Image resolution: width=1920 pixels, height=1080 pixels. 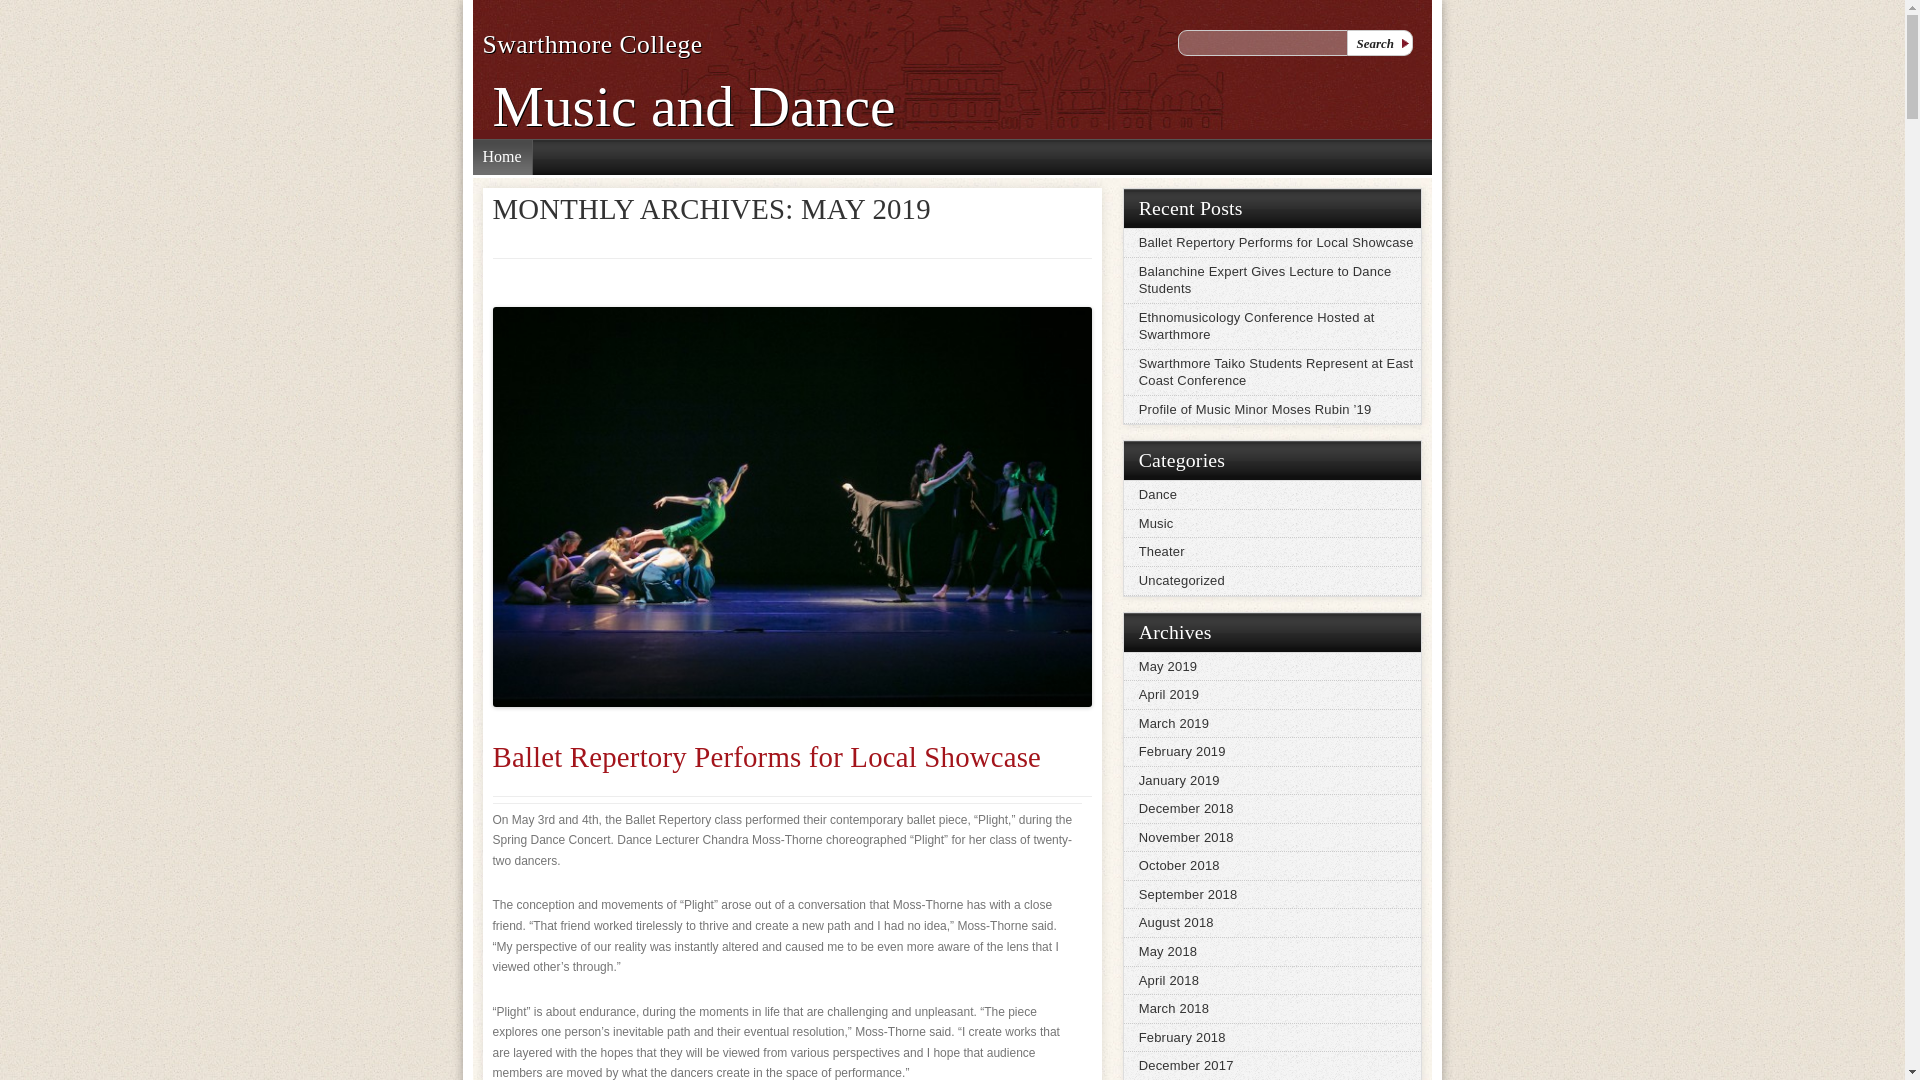 What do you see at coordinates (1272, 372) in the screenshot?
I see `Swarthmore Taiko Students Represent at East Coast Conference` at bounding box center [1272, 372].